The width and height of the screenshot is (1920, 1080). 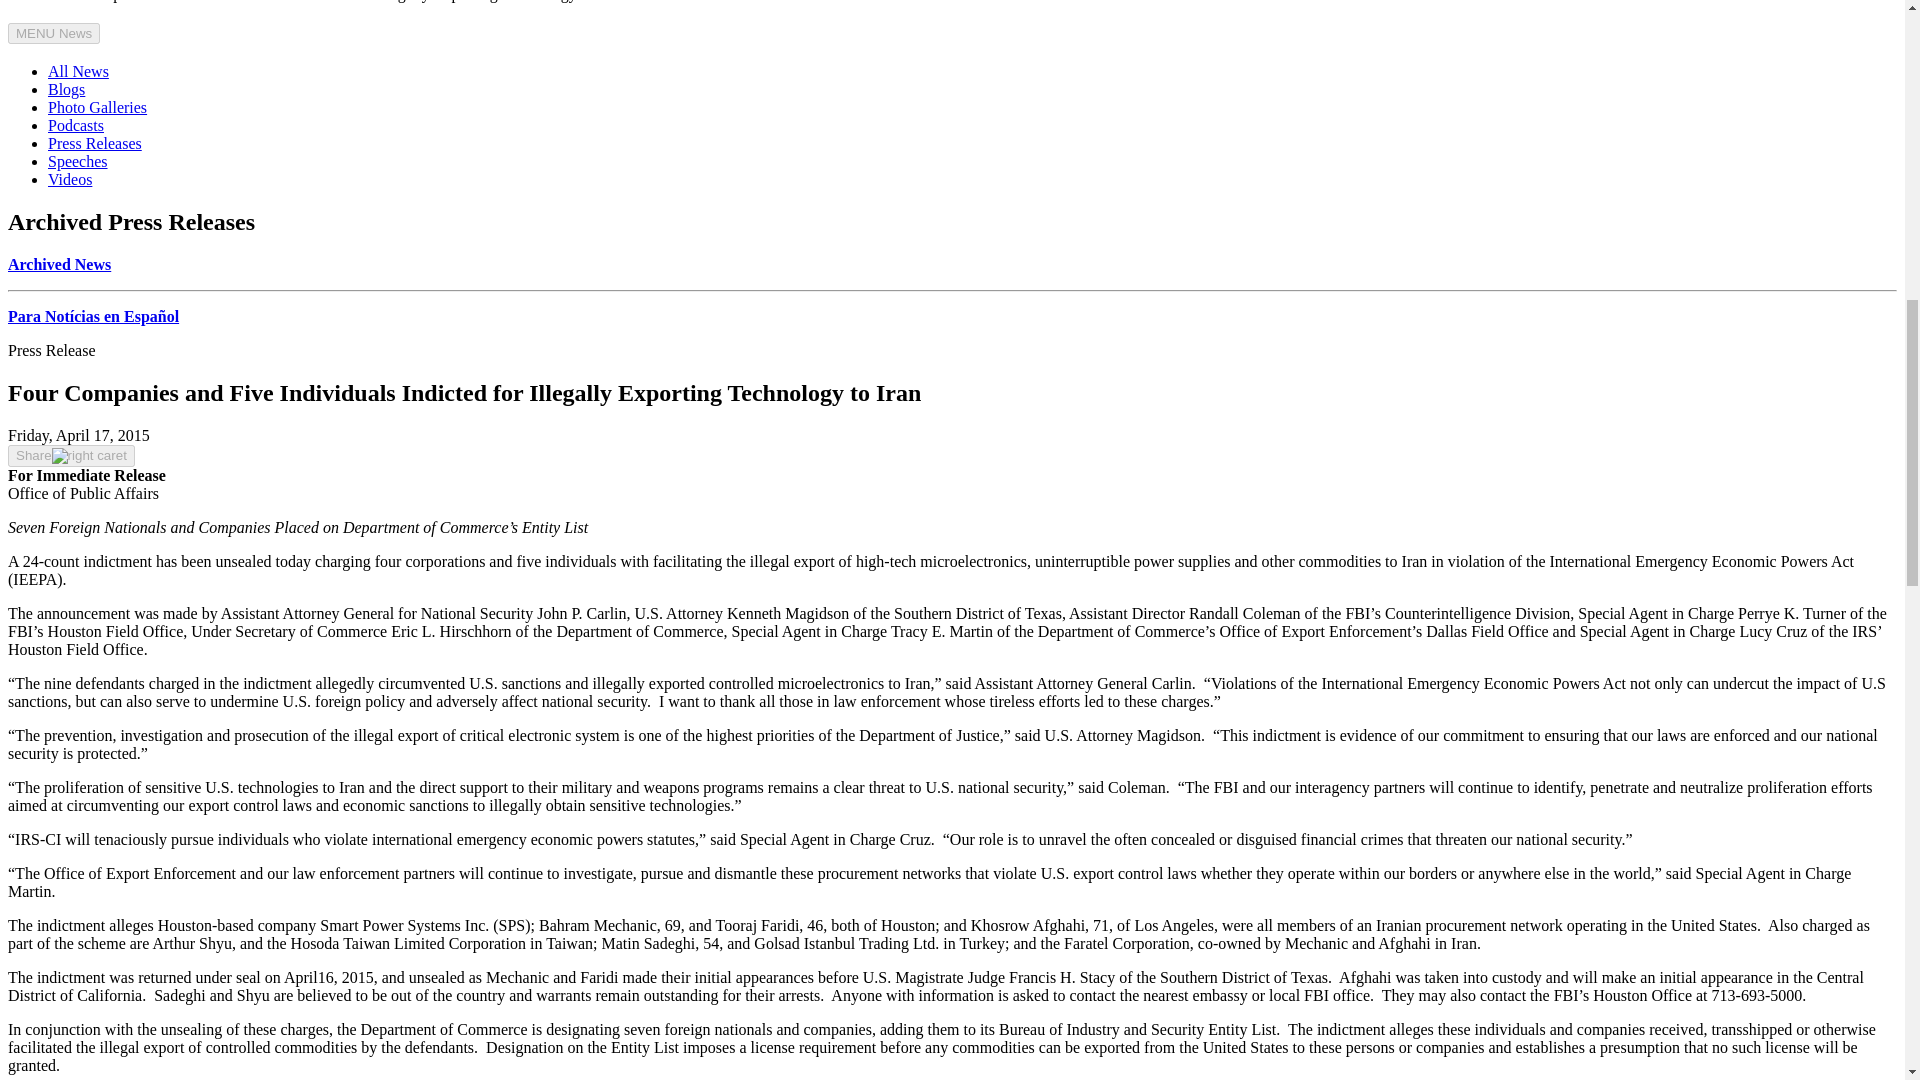 I want to click on Photo Galleries, so click(x=98, y=107).